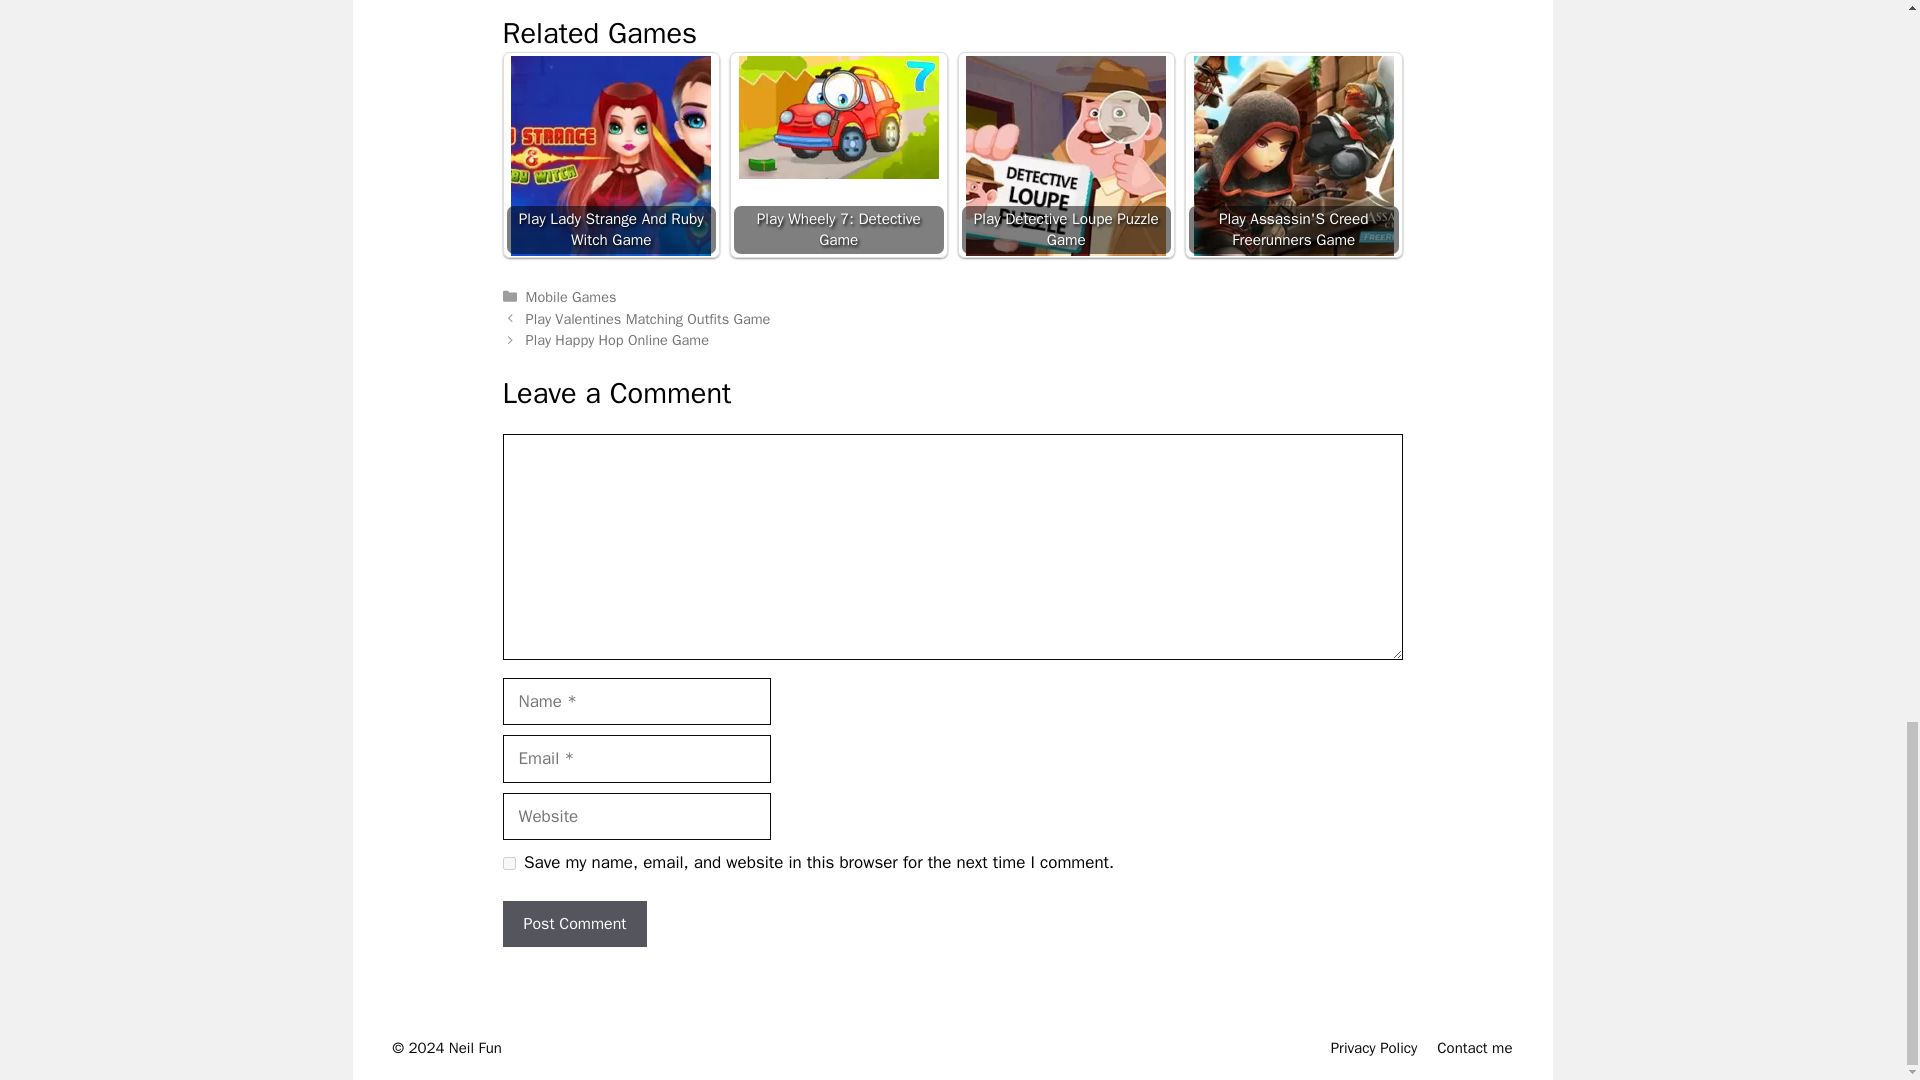 Image resolution: width=1920 pixels, height=1080 pixels. What do you see at coordinates (1374, 1048) in the screenshot?
I see `Privacy Policy` at bounding box center [1374, 1048].